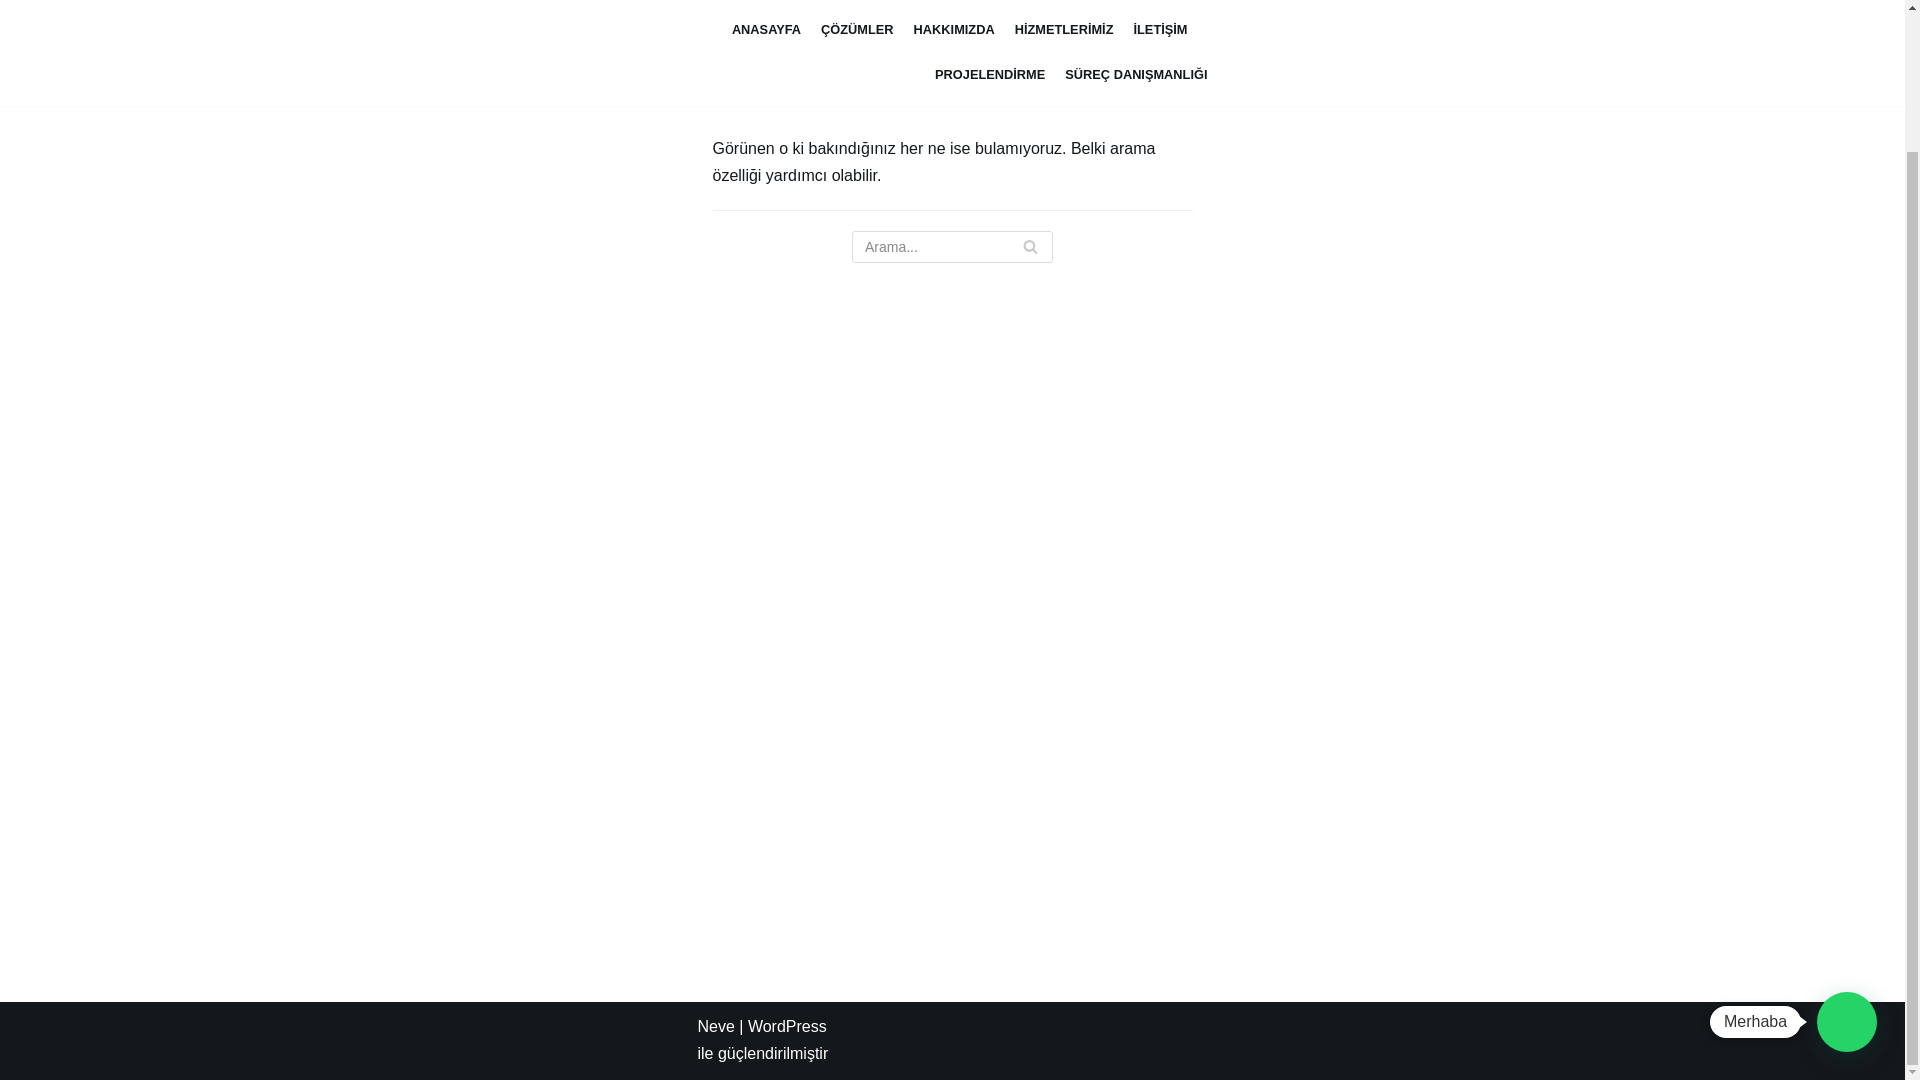 This screenshot has width=1920, height=1080. Describe the element at coordinates (1064, 30) in the screenshot. I see `HIZMETLERIMIZ` at that location.